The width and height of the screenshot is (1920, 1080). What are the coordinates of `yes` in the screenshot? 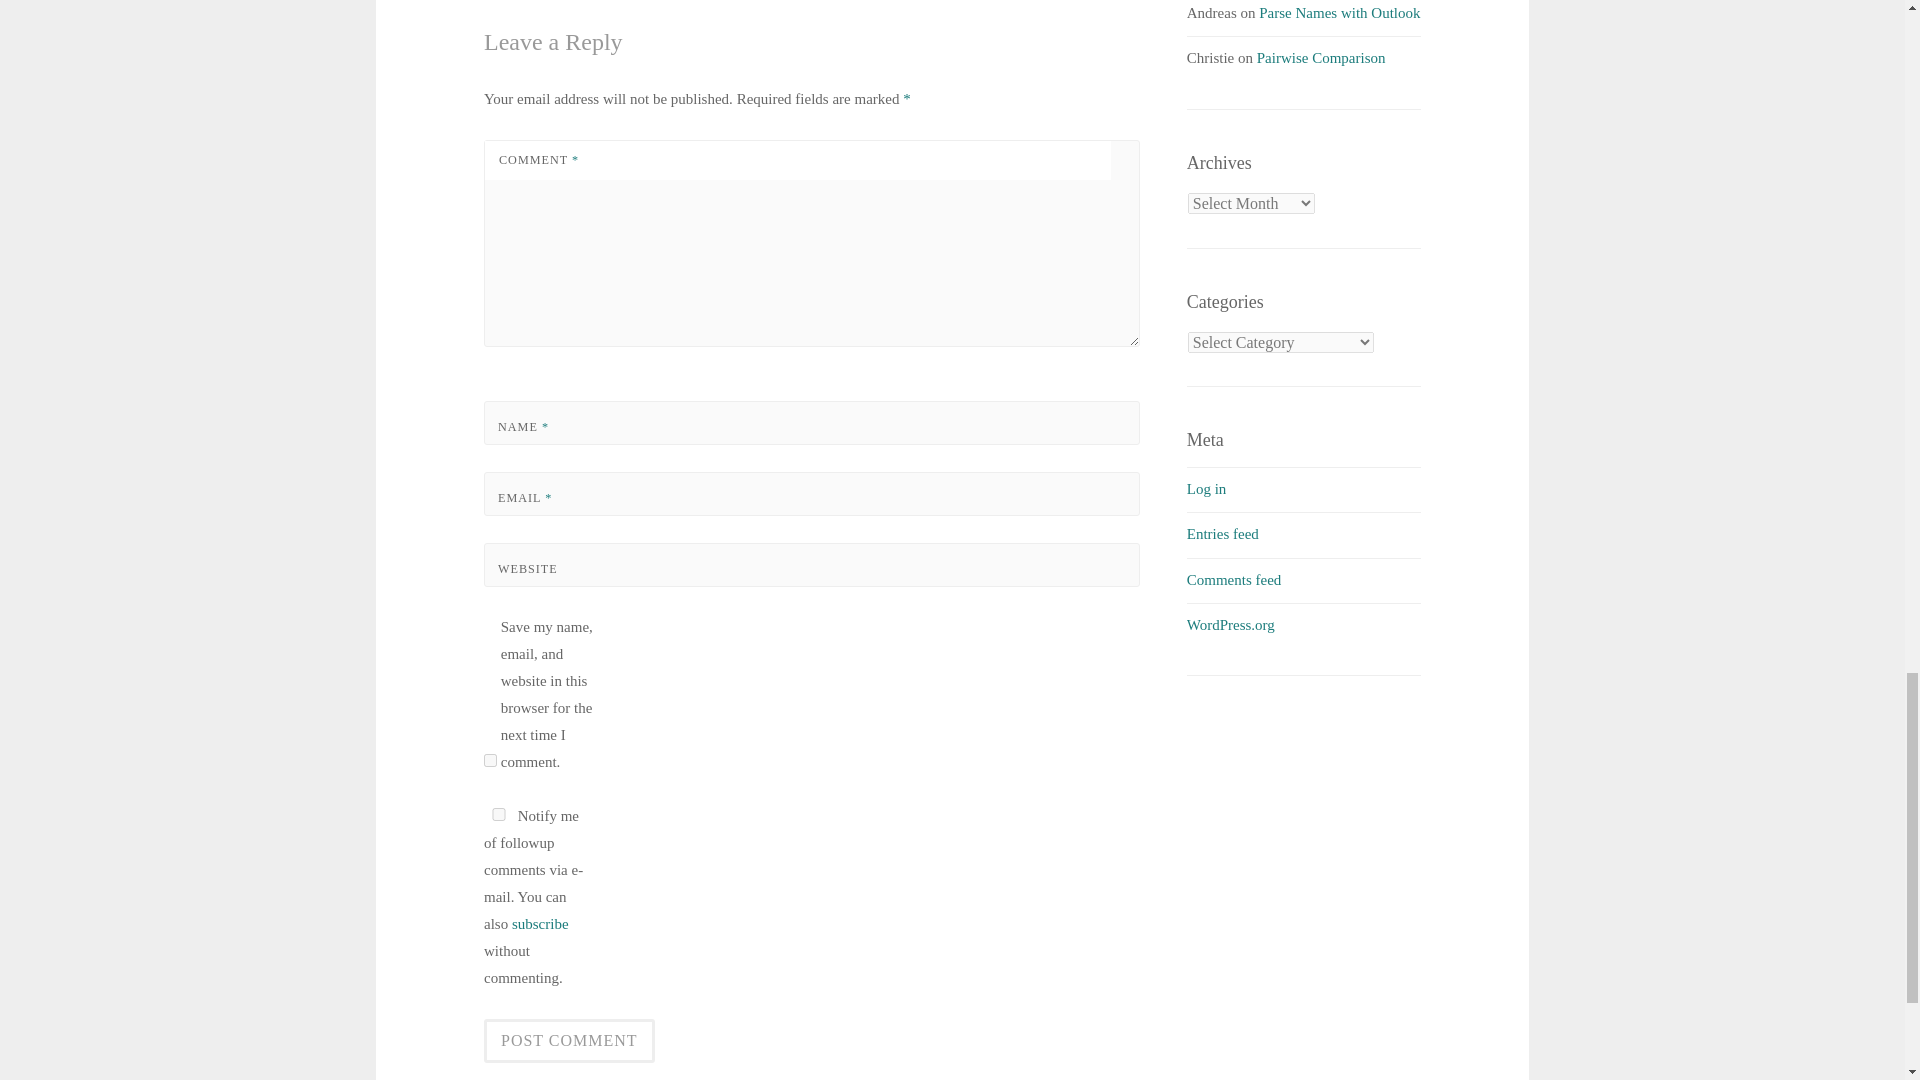 It's located at (498, 814).